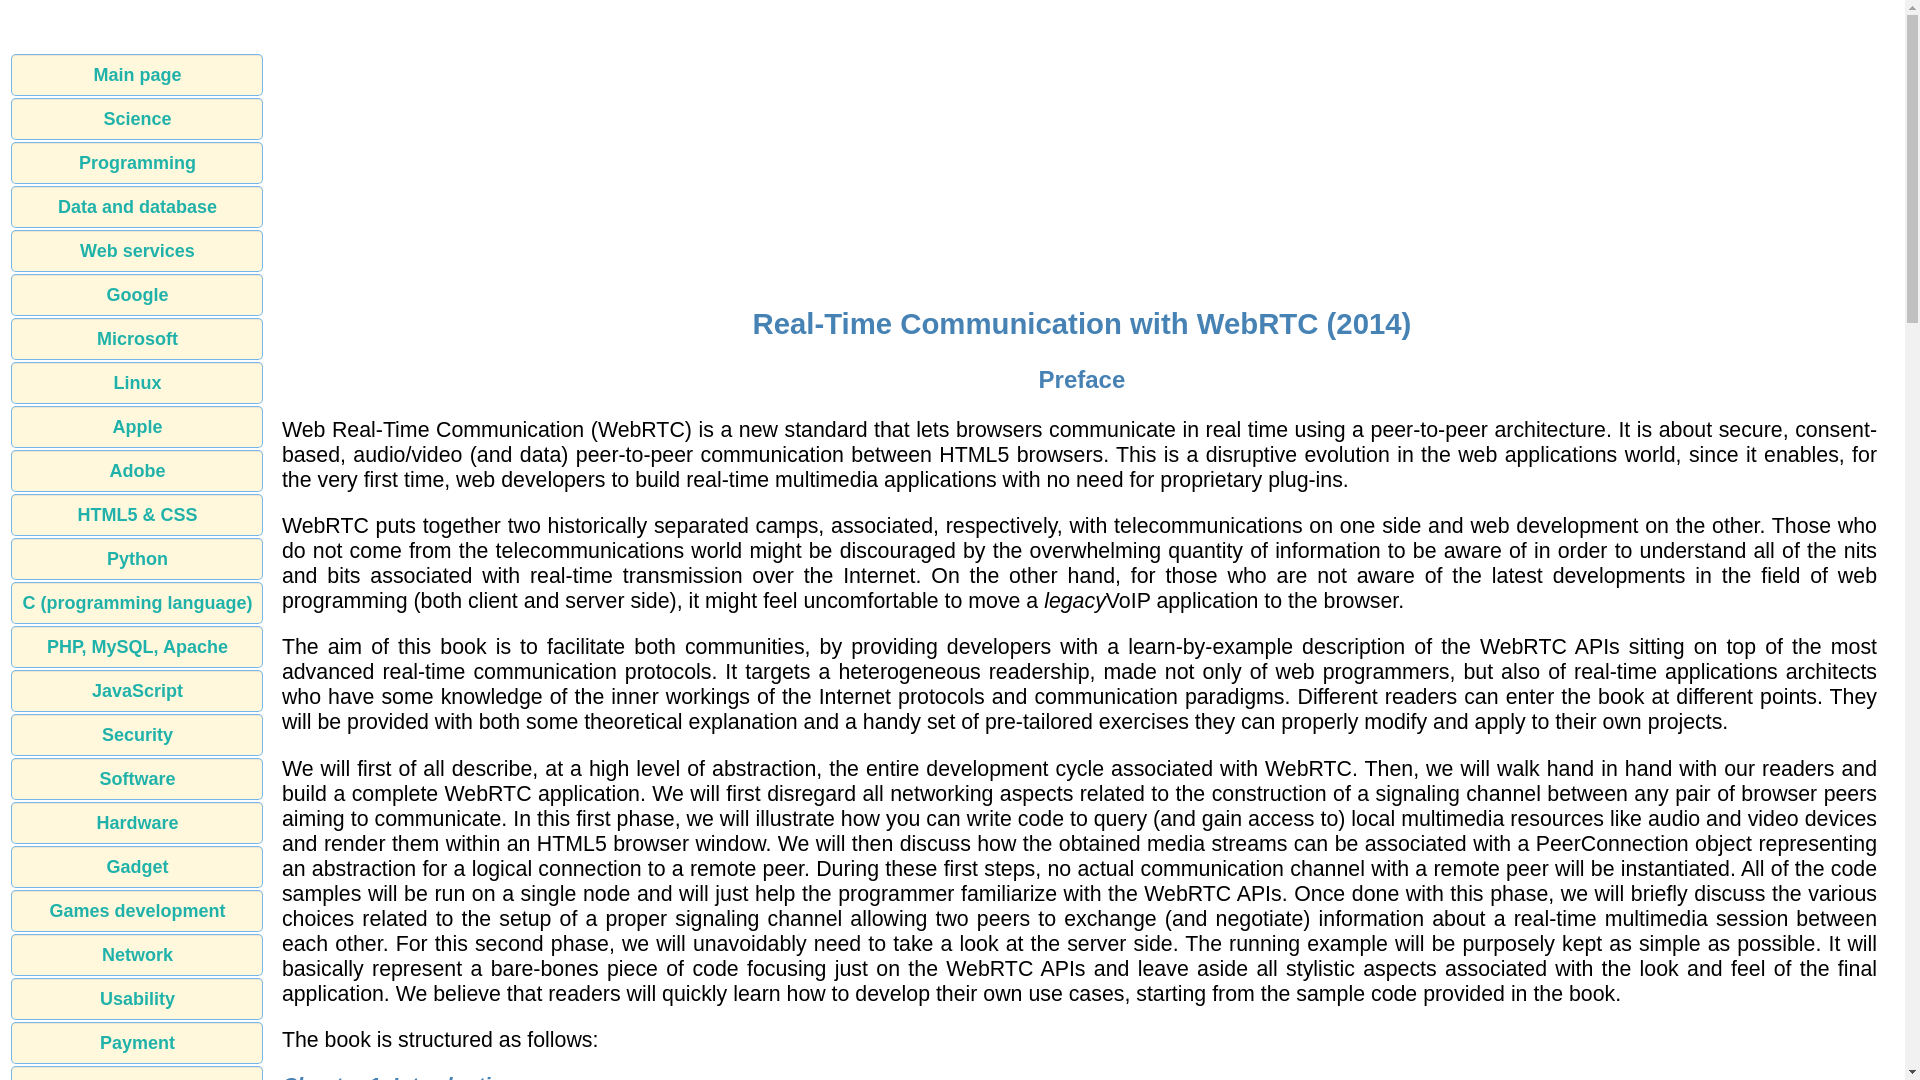 The width and height of the screenshot is (1920, 1080). Describe the element at coordinates (137, 866) in the screenshot. I see `Gadget` at that location.